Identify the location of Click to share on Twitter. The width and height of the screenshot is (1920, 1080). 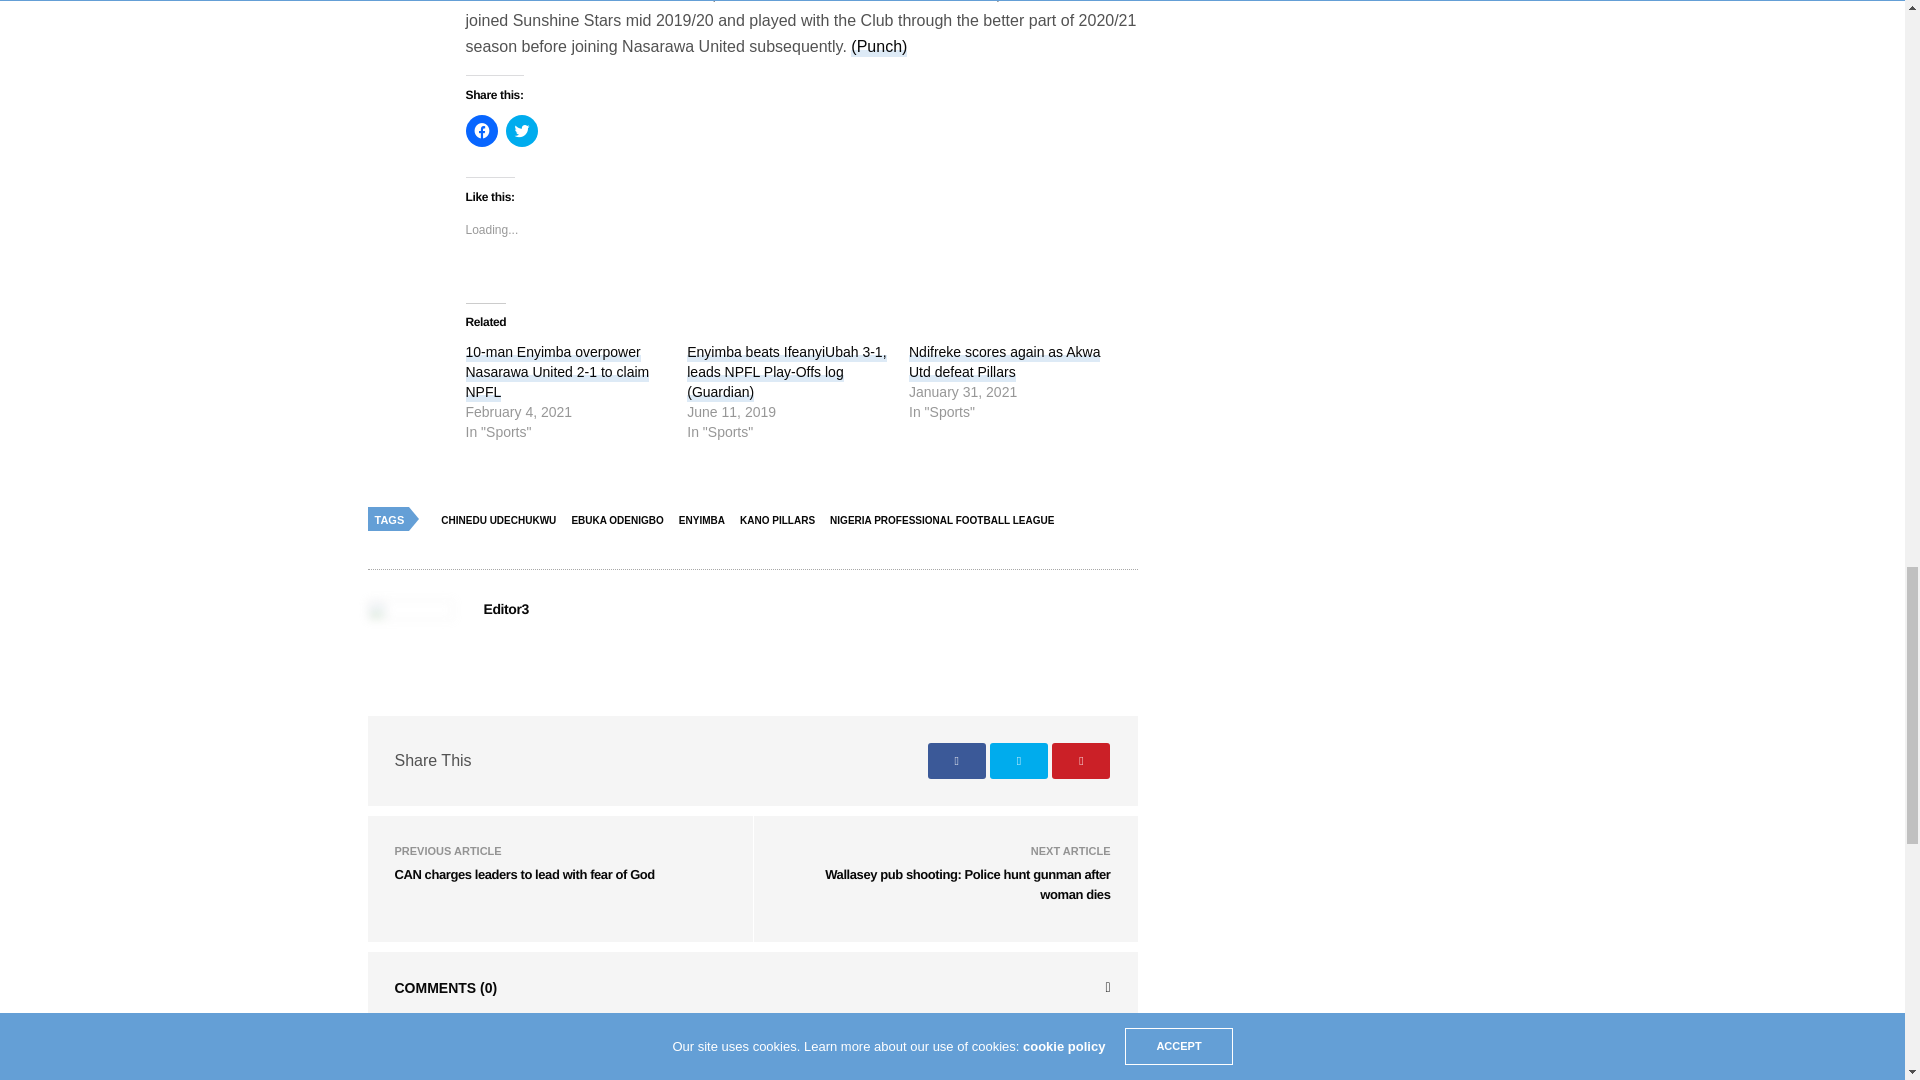
(522, 130).